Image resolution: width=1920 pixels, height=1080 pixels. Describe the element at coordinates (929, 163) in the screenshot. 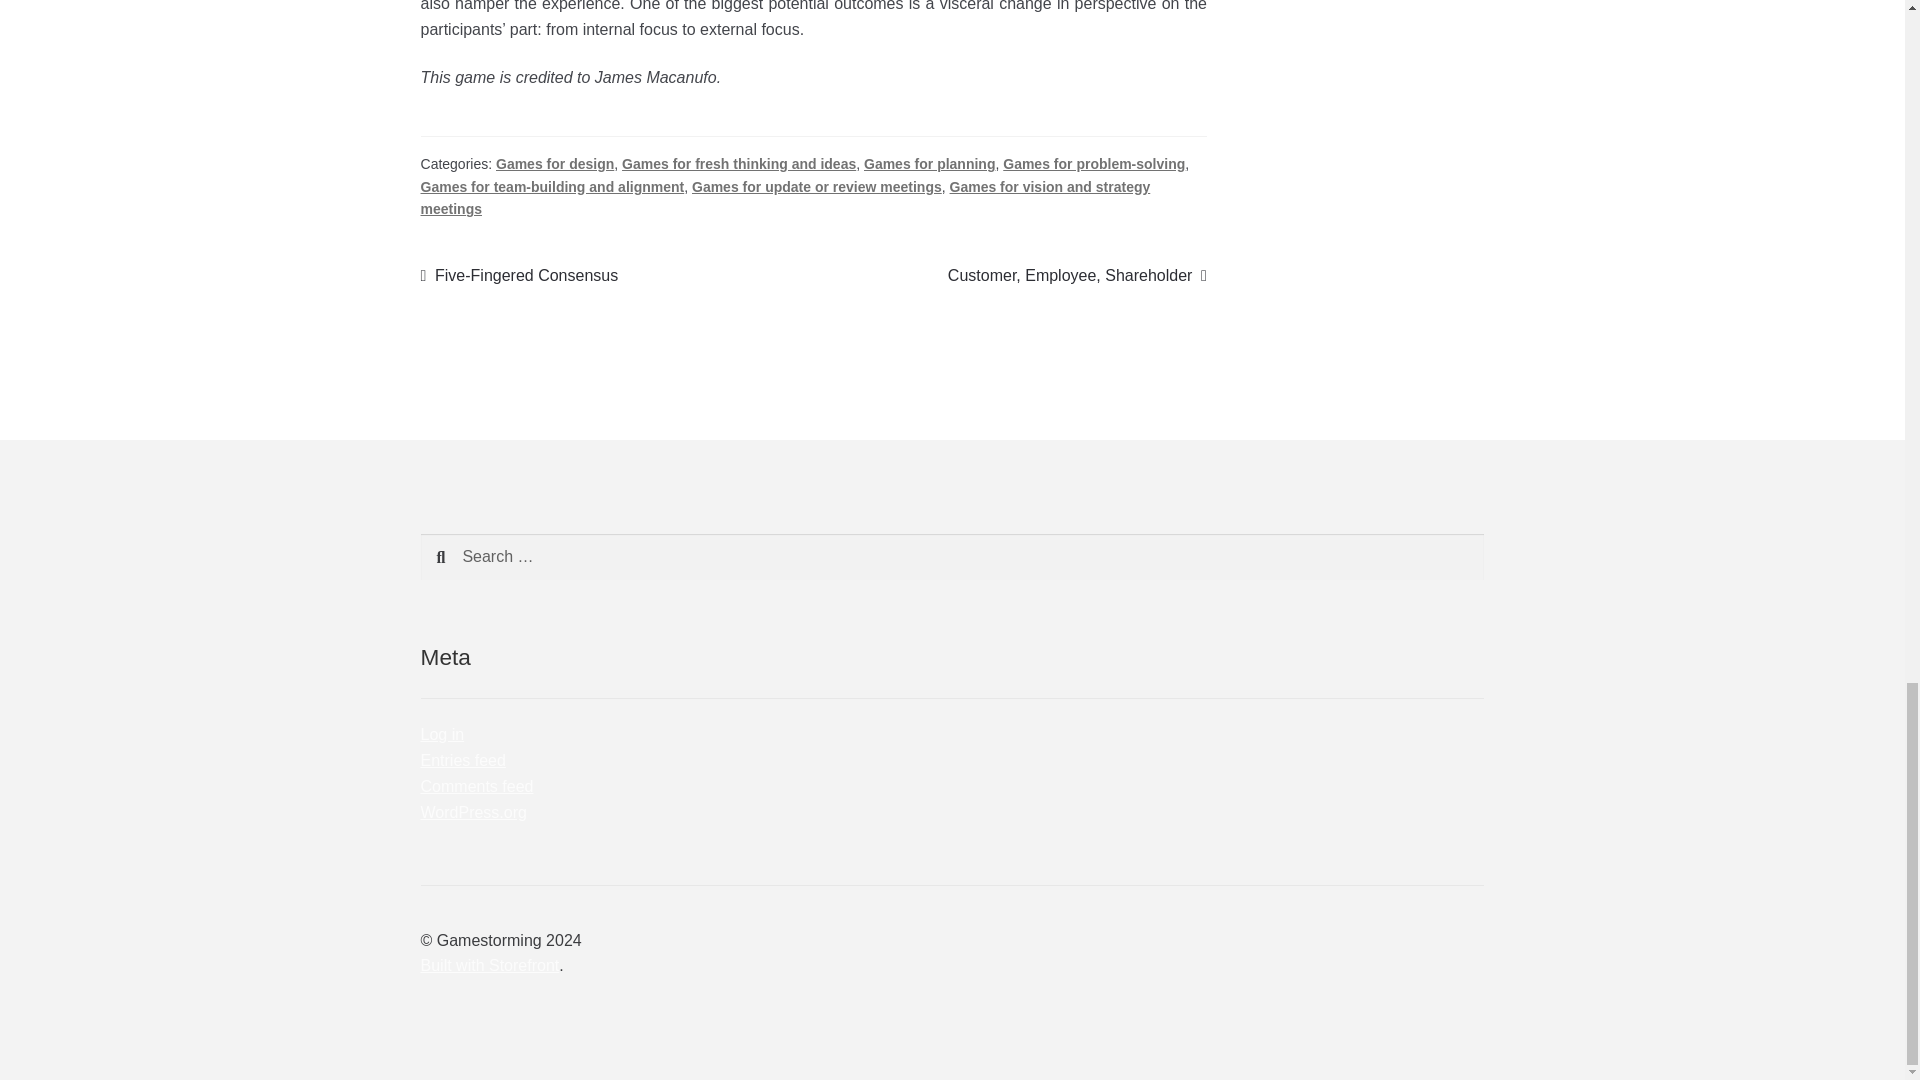

I see `Games for planning` at that location.